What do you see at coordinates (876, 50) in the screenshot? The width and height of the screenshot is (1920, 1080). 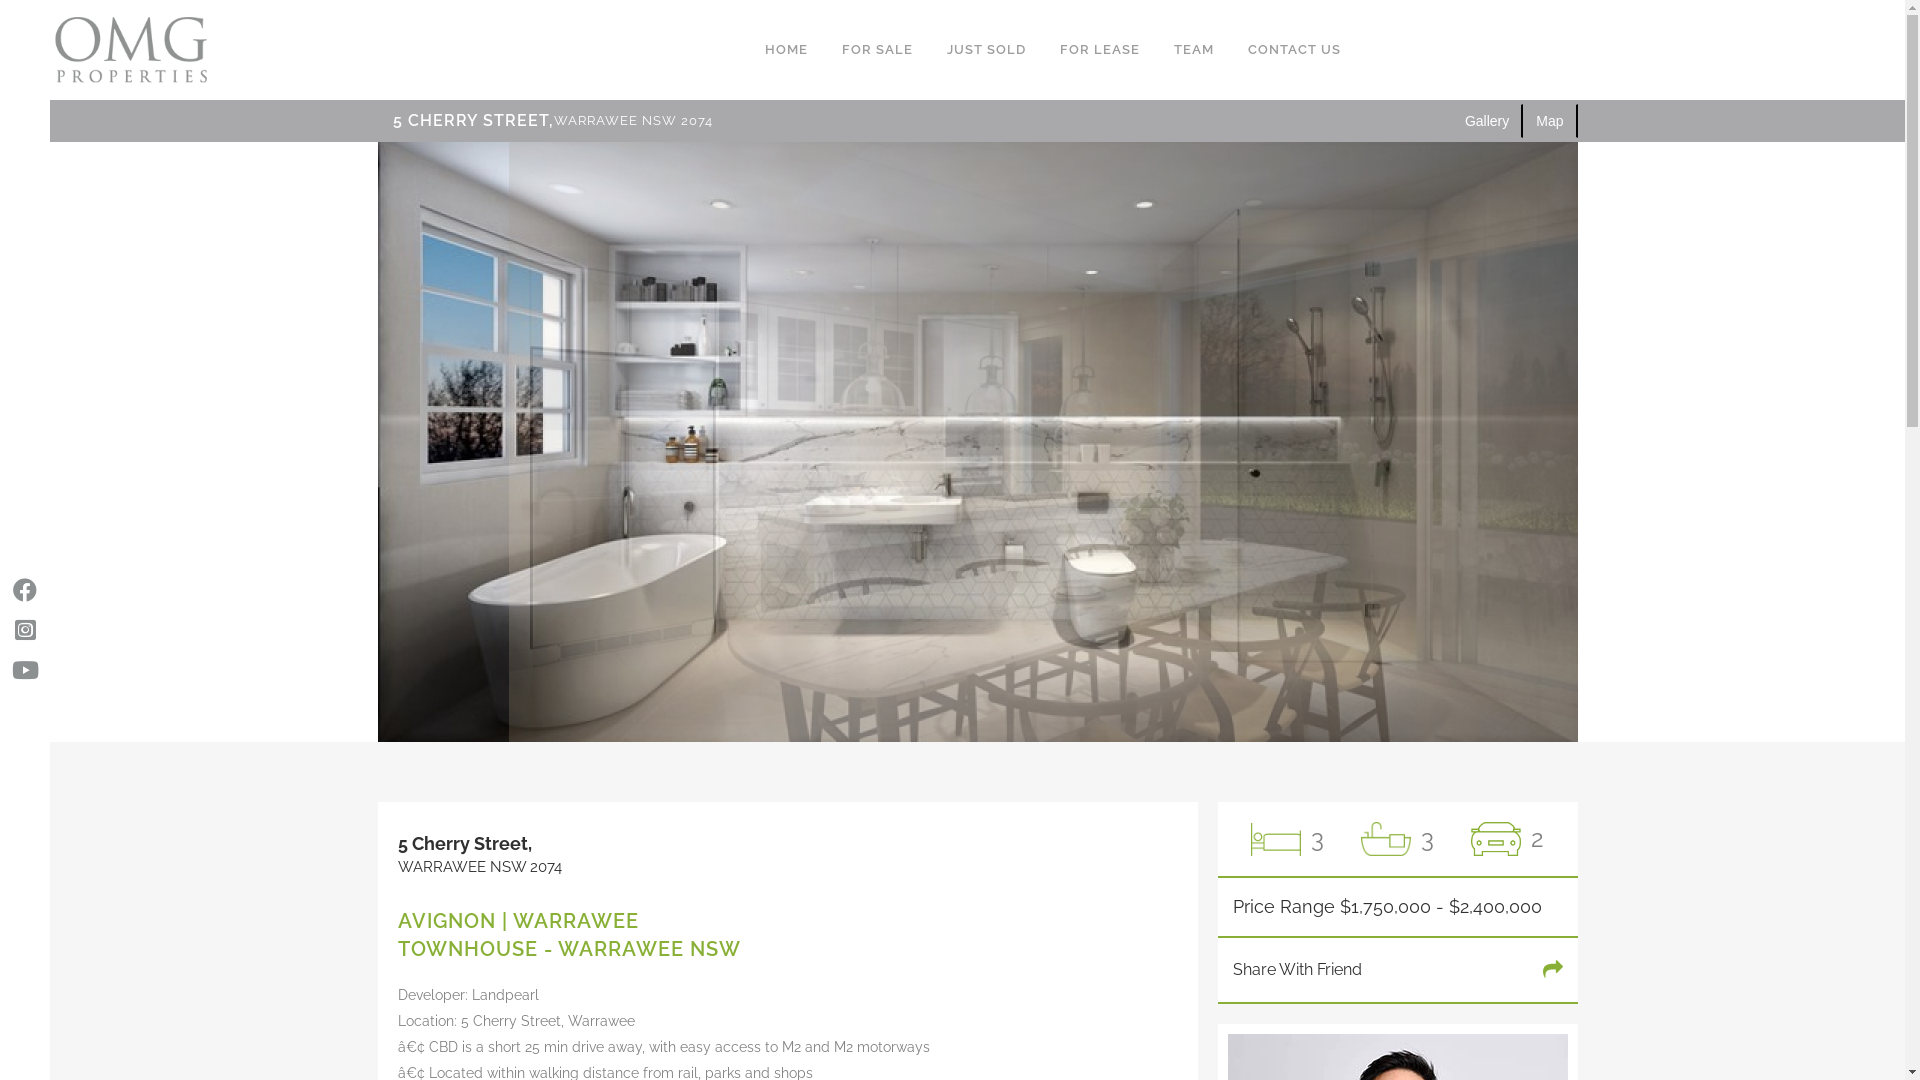 I see `FOR SALE` at bounding box center [876, 50].